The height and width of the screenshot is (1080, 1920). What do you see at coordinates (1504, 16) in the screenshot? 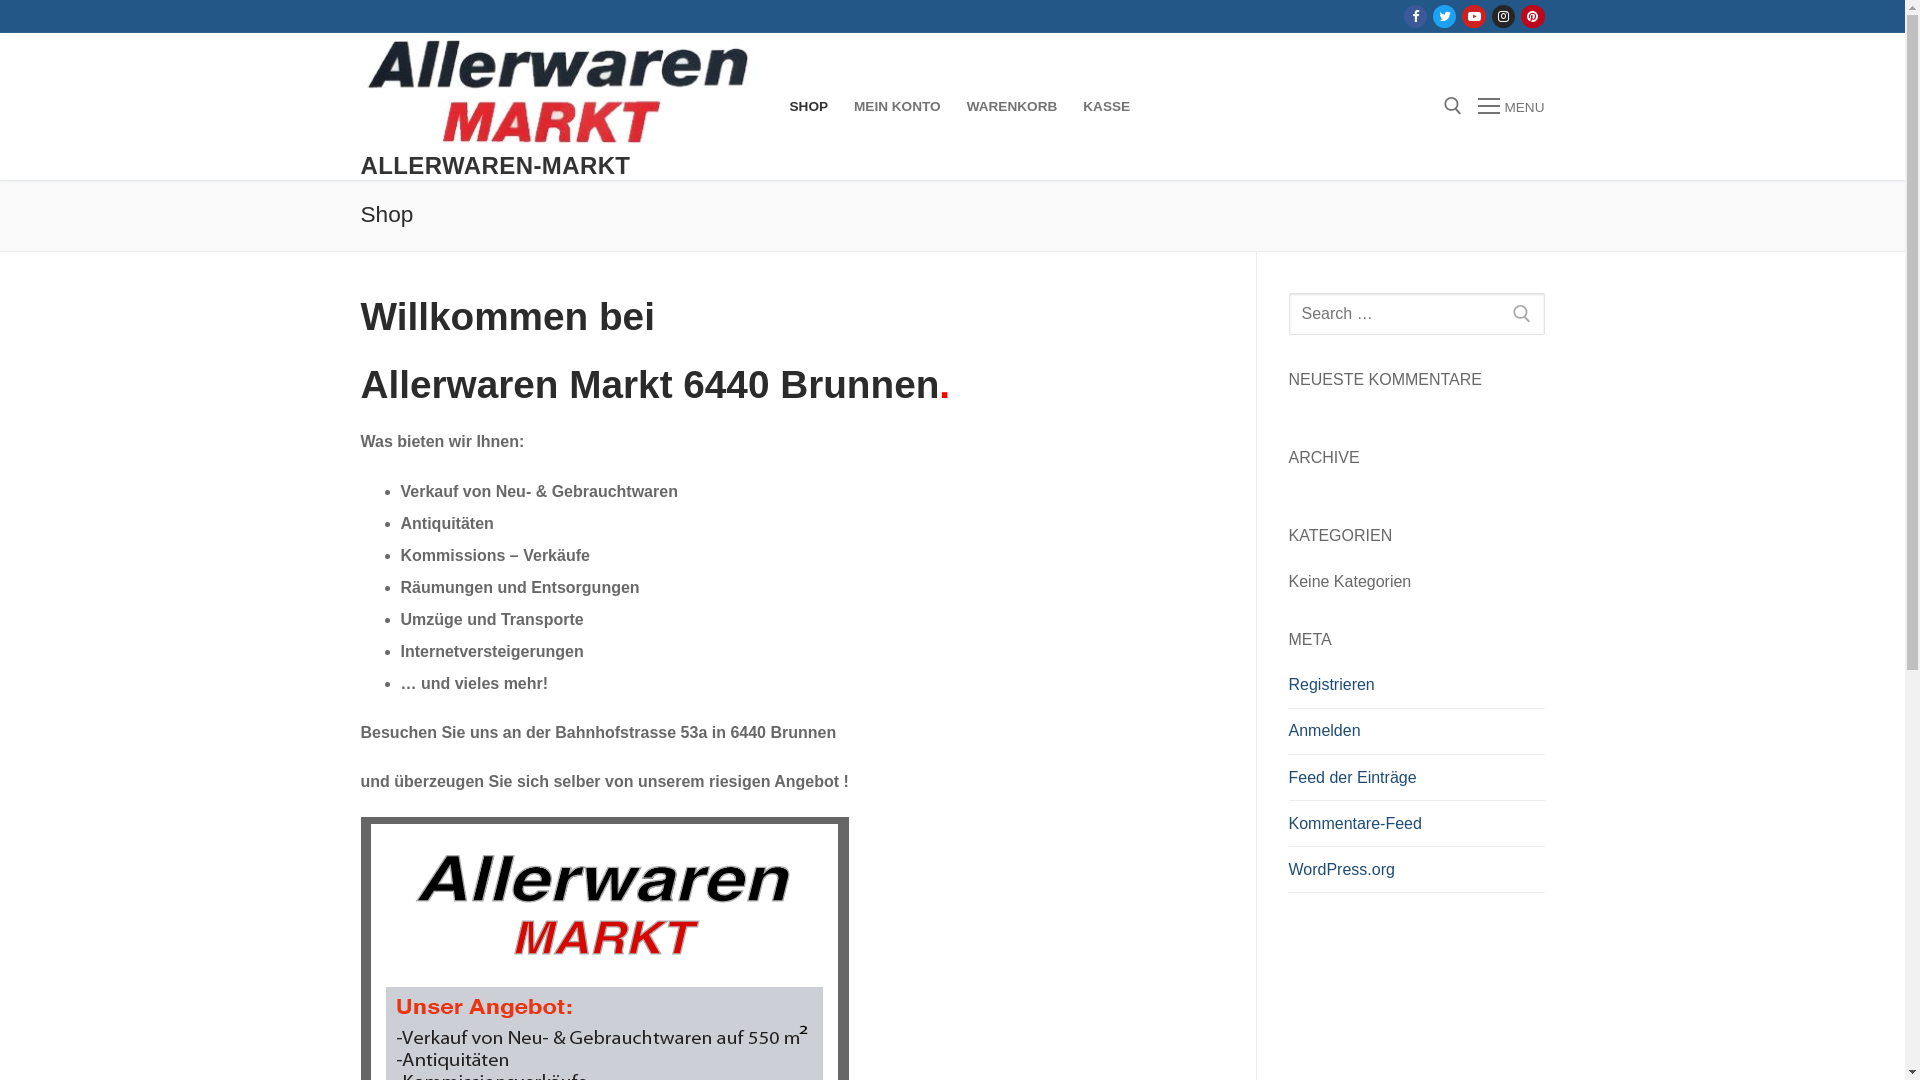
I see `Instagram` at bounding box center [1504, 16].